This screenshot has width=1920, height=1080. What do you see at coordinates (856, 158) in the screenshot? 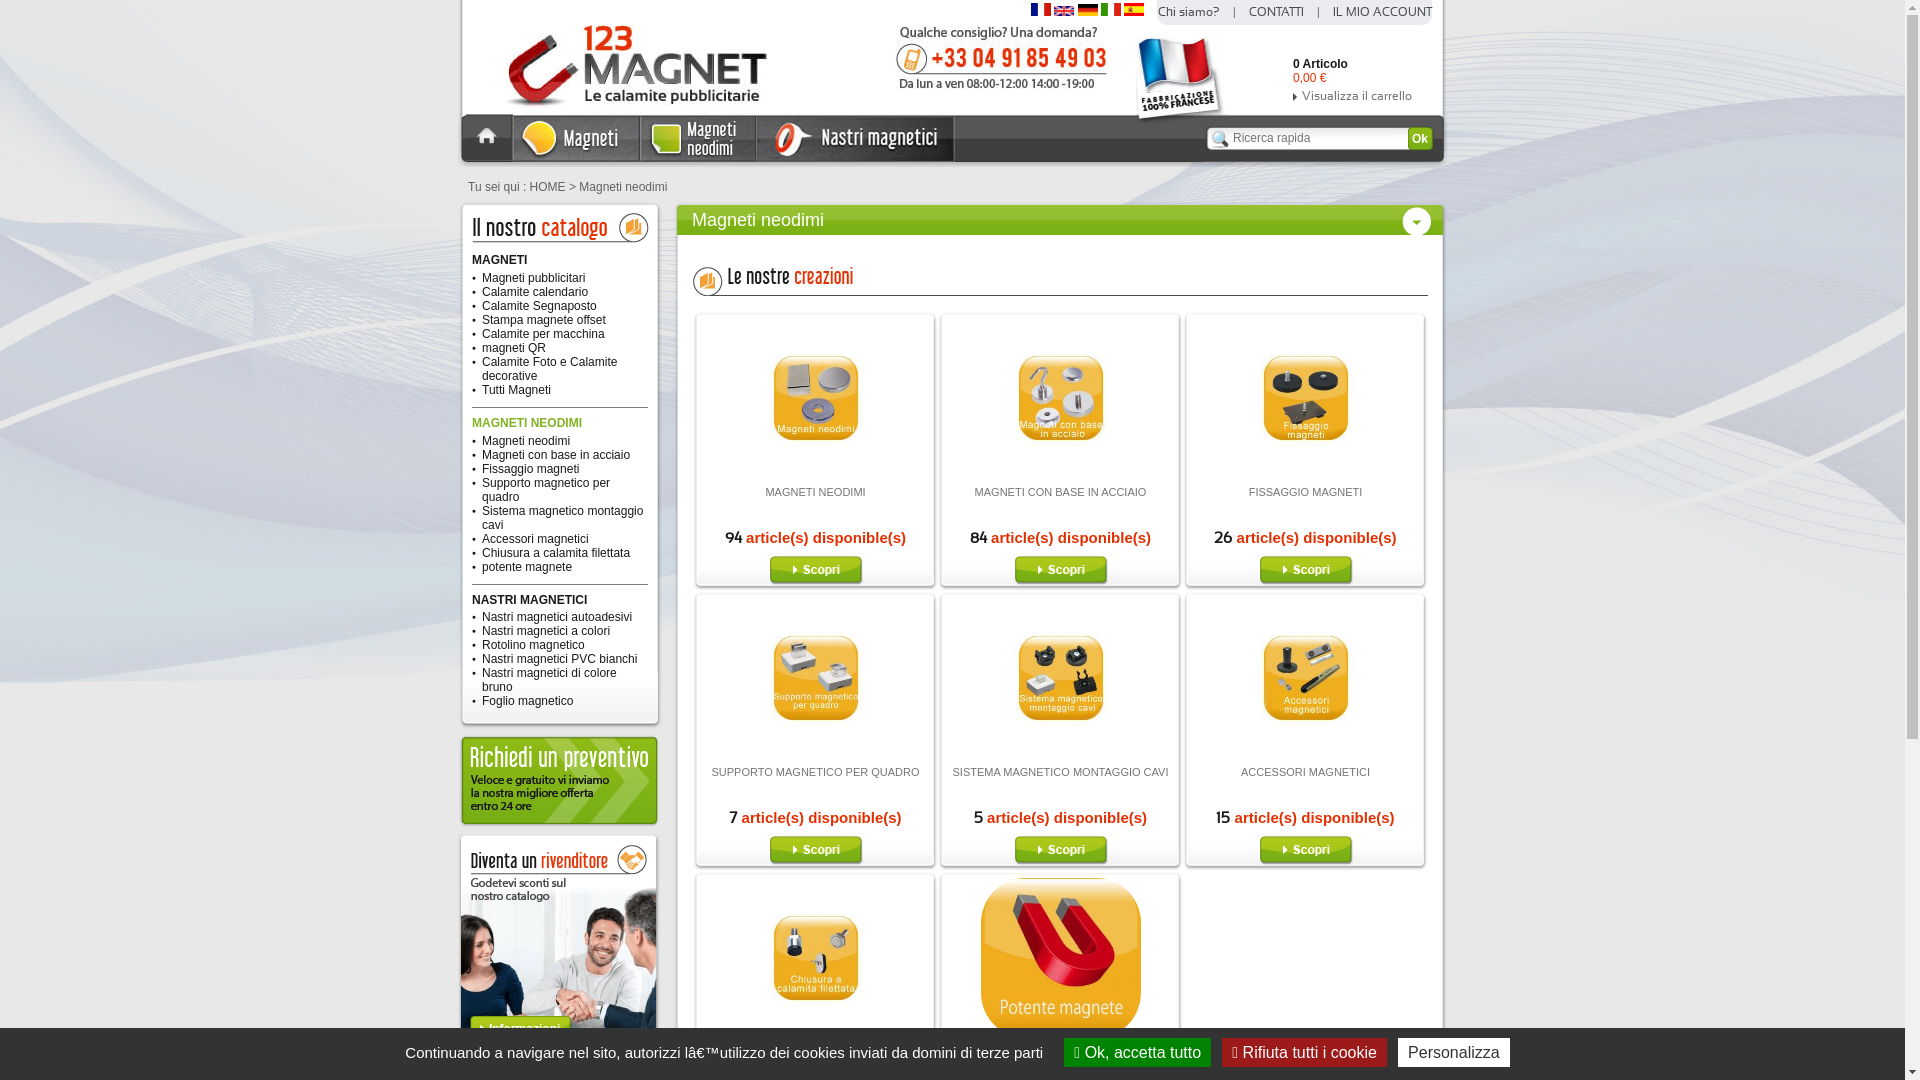
I see `Nastri magnetici` at bounding box center [856, 158].